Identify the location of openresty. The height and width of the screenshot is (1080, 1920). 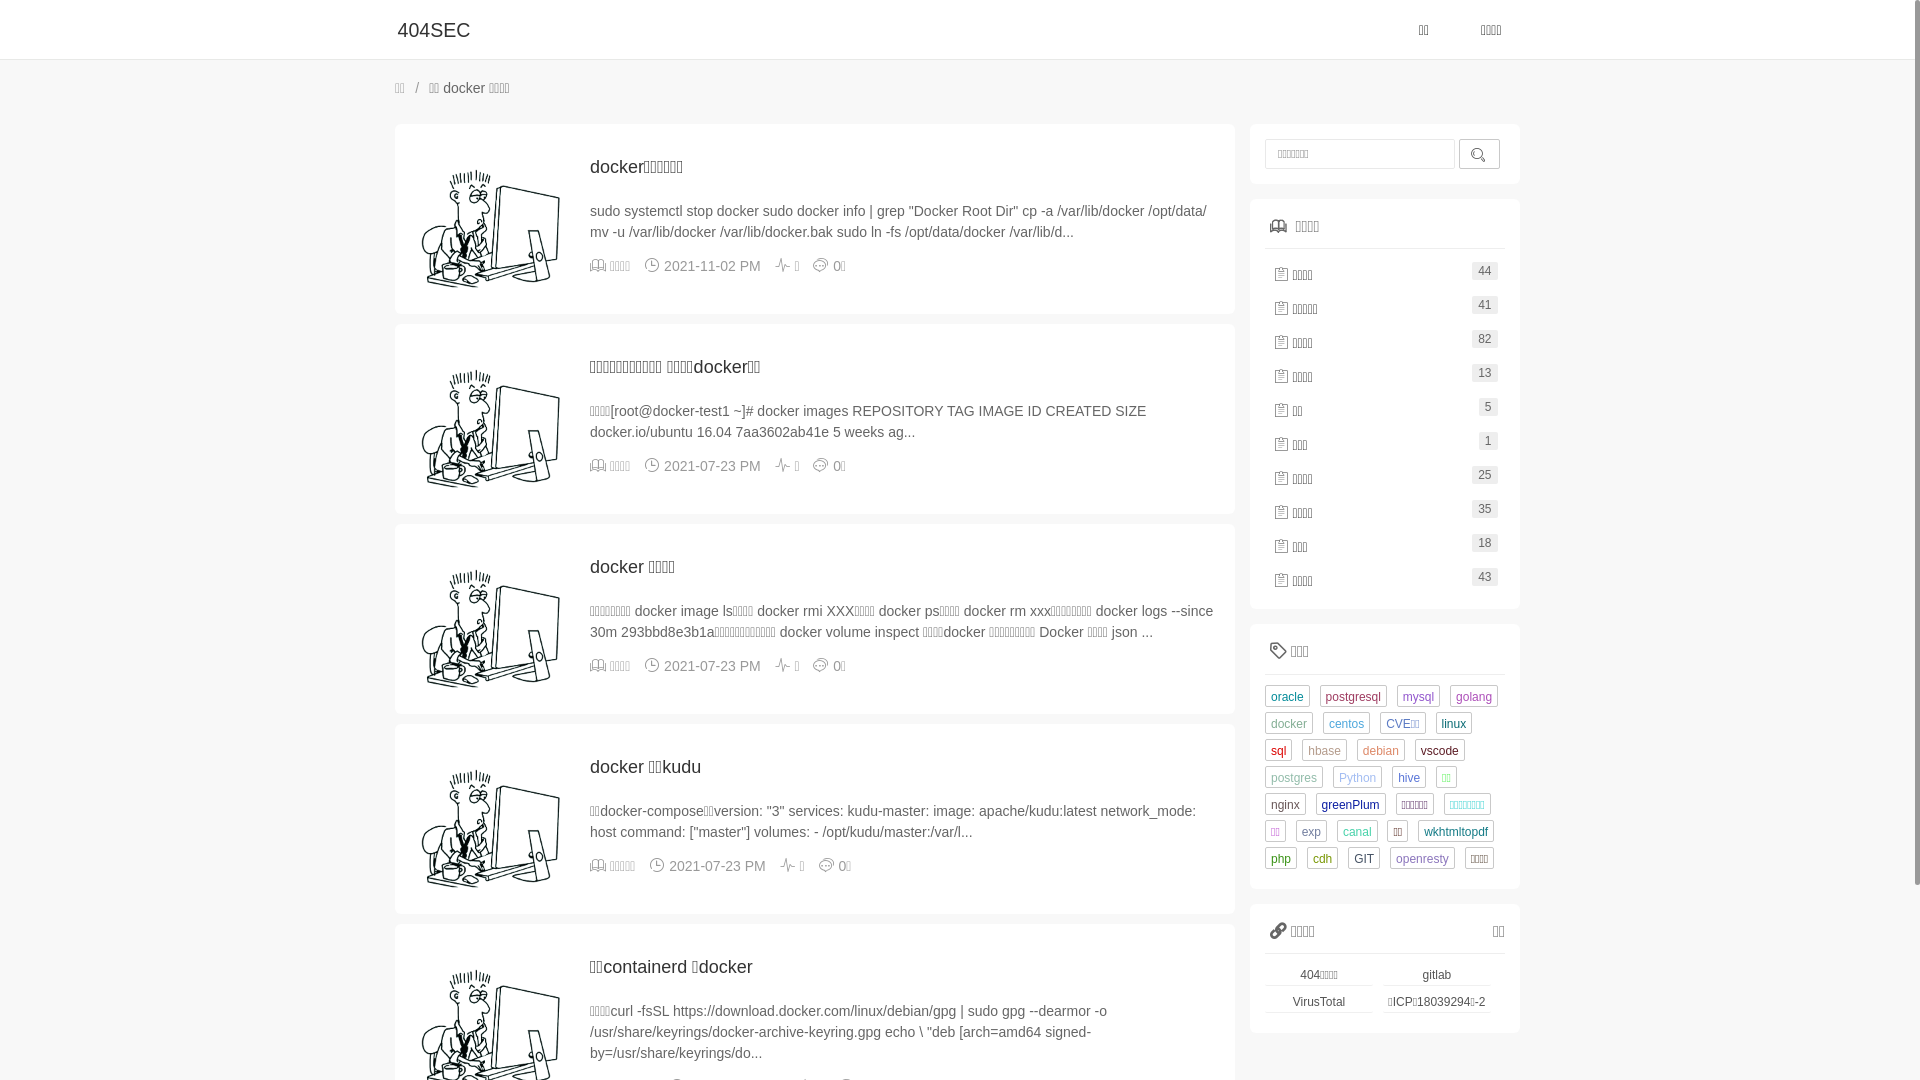
(1422, 858).